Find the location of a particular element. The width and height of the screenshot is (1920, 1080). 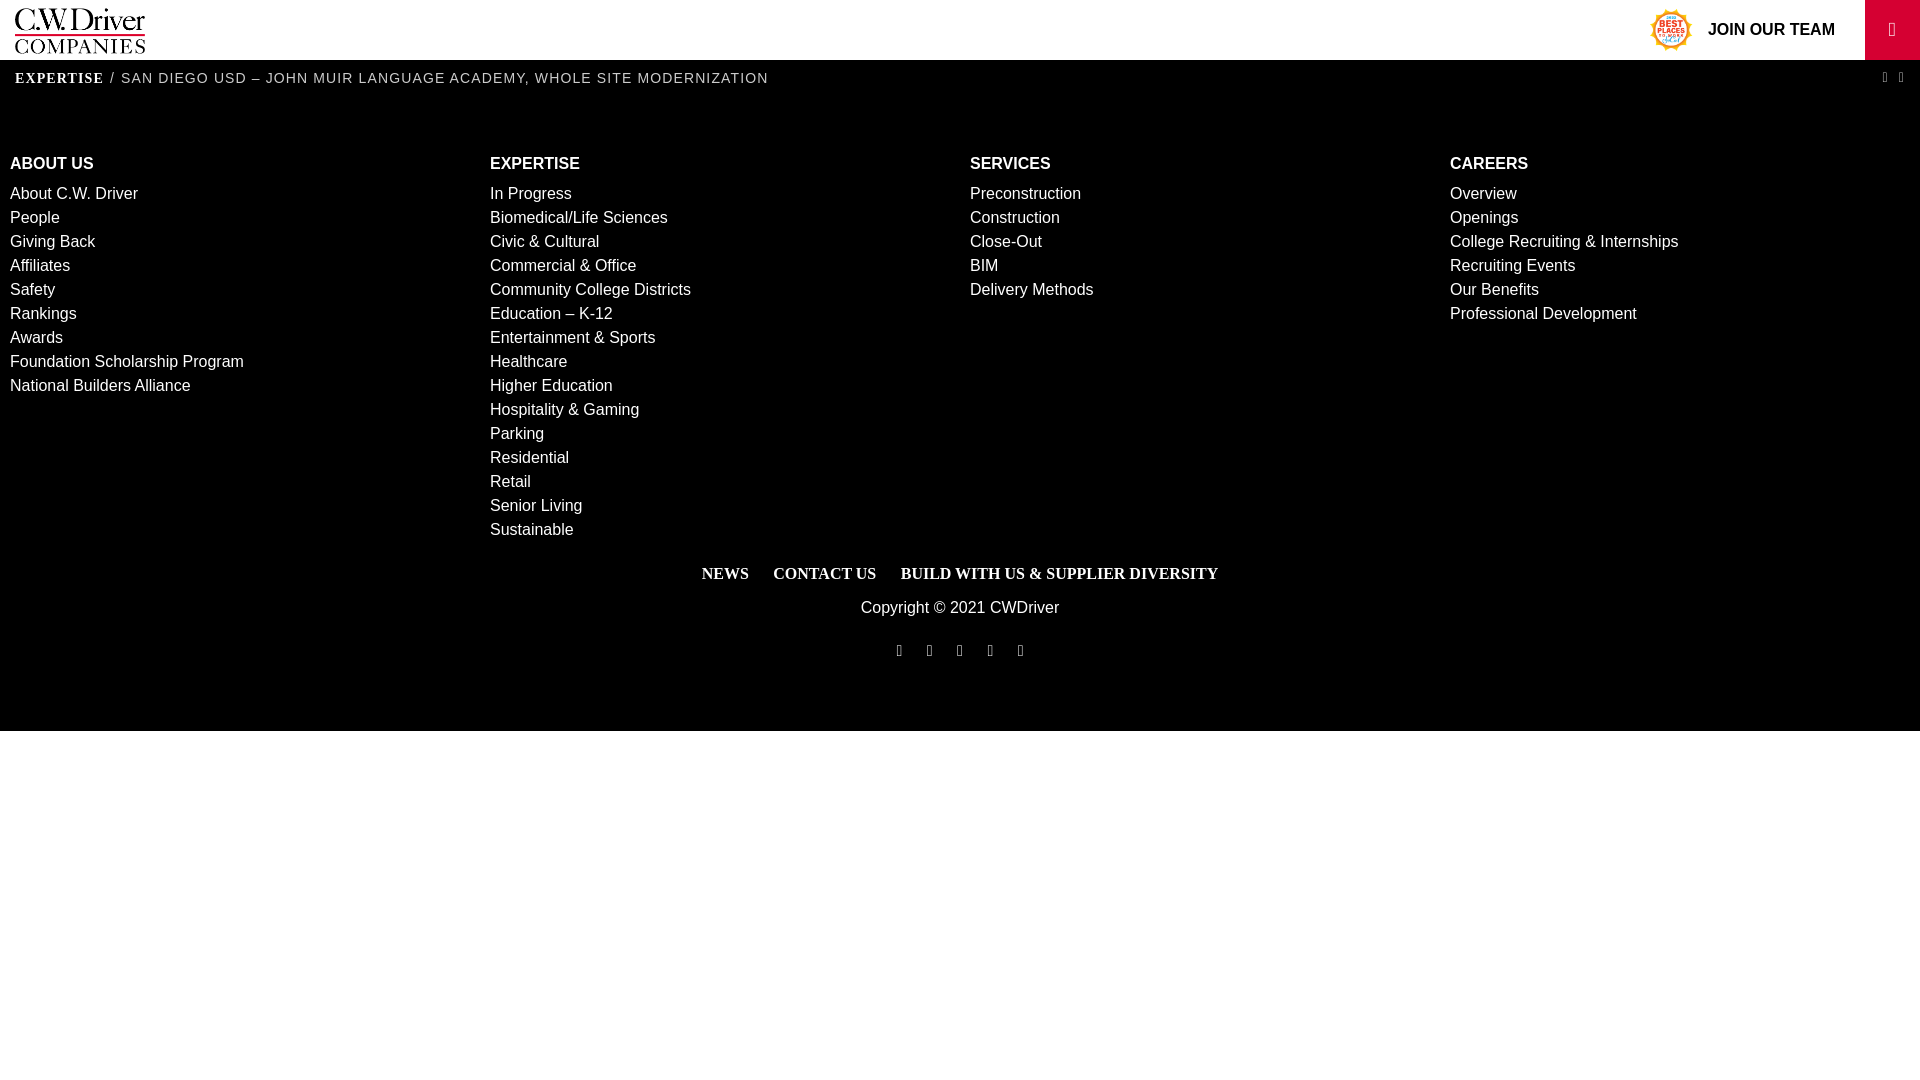

EXPERTISE is located at coordinates (59, 78).